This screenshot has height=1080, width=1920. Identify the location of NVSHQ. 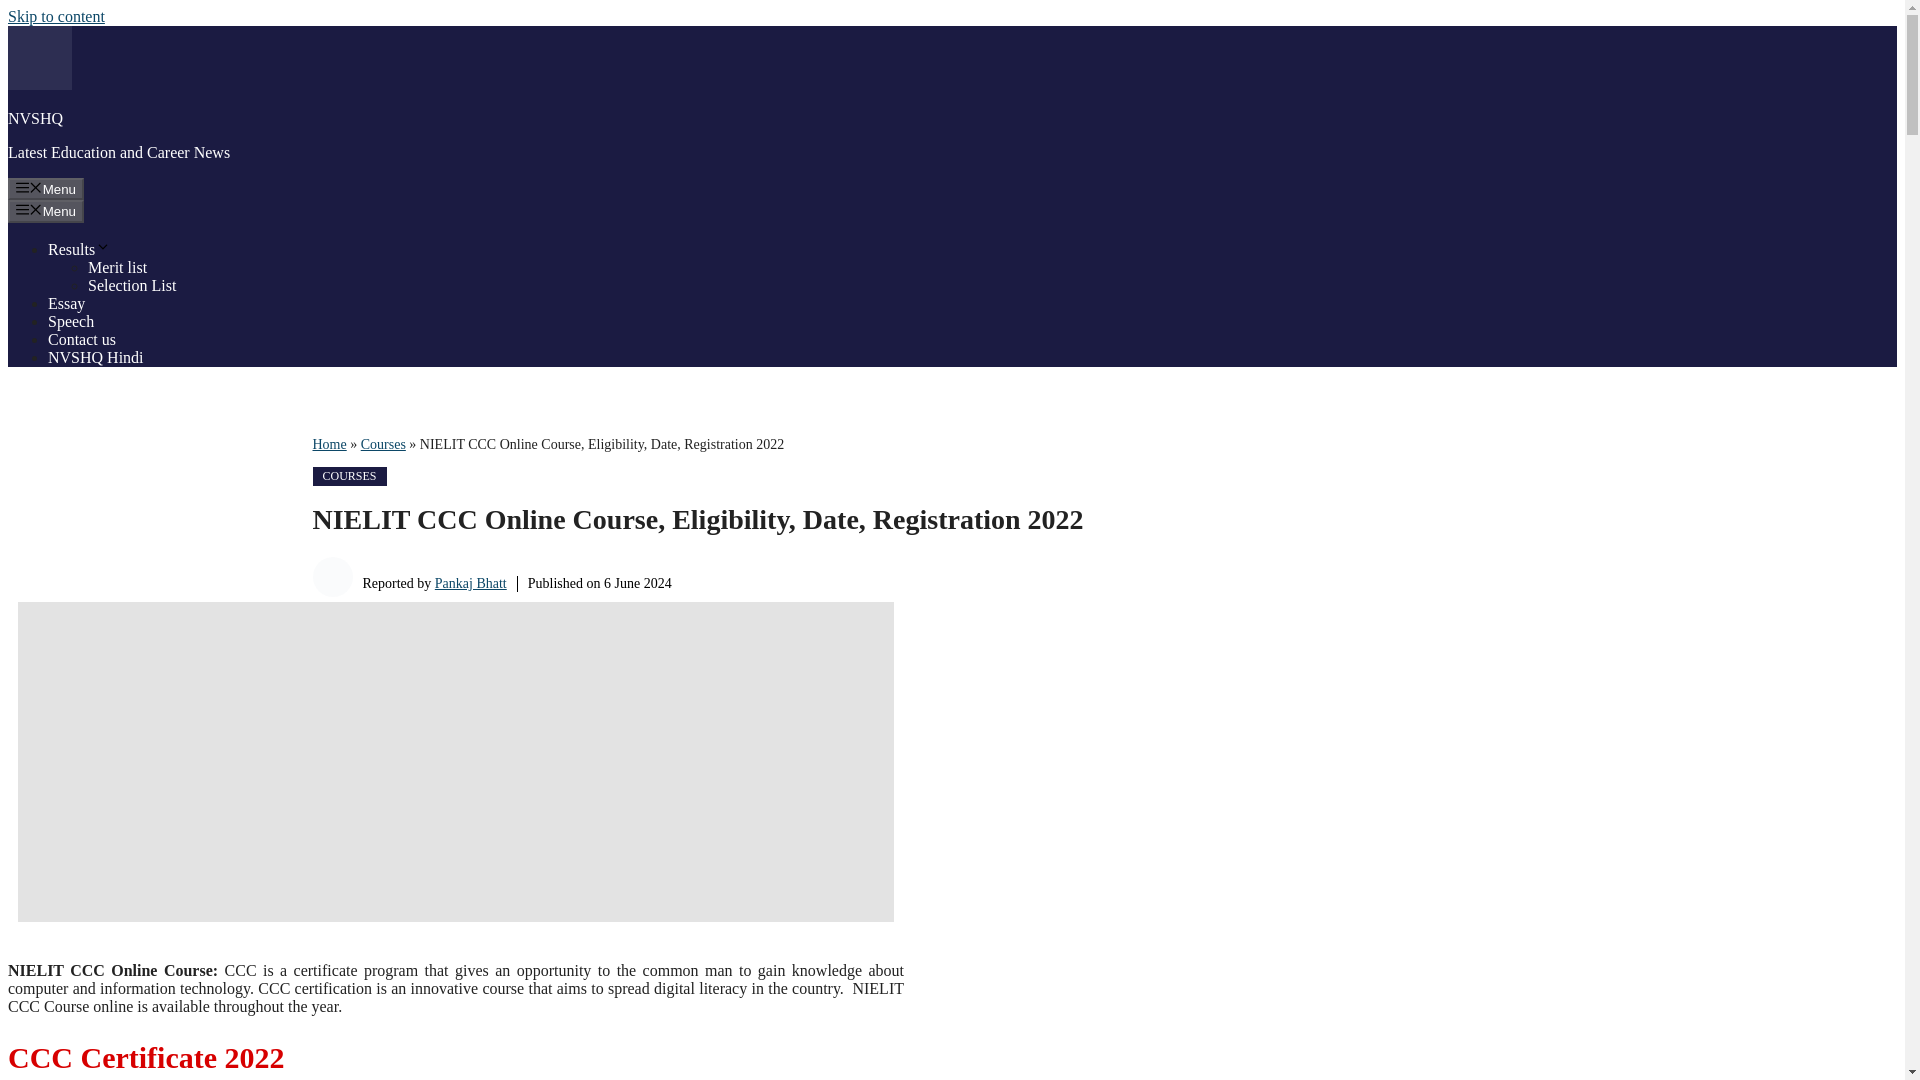
(35, 118).